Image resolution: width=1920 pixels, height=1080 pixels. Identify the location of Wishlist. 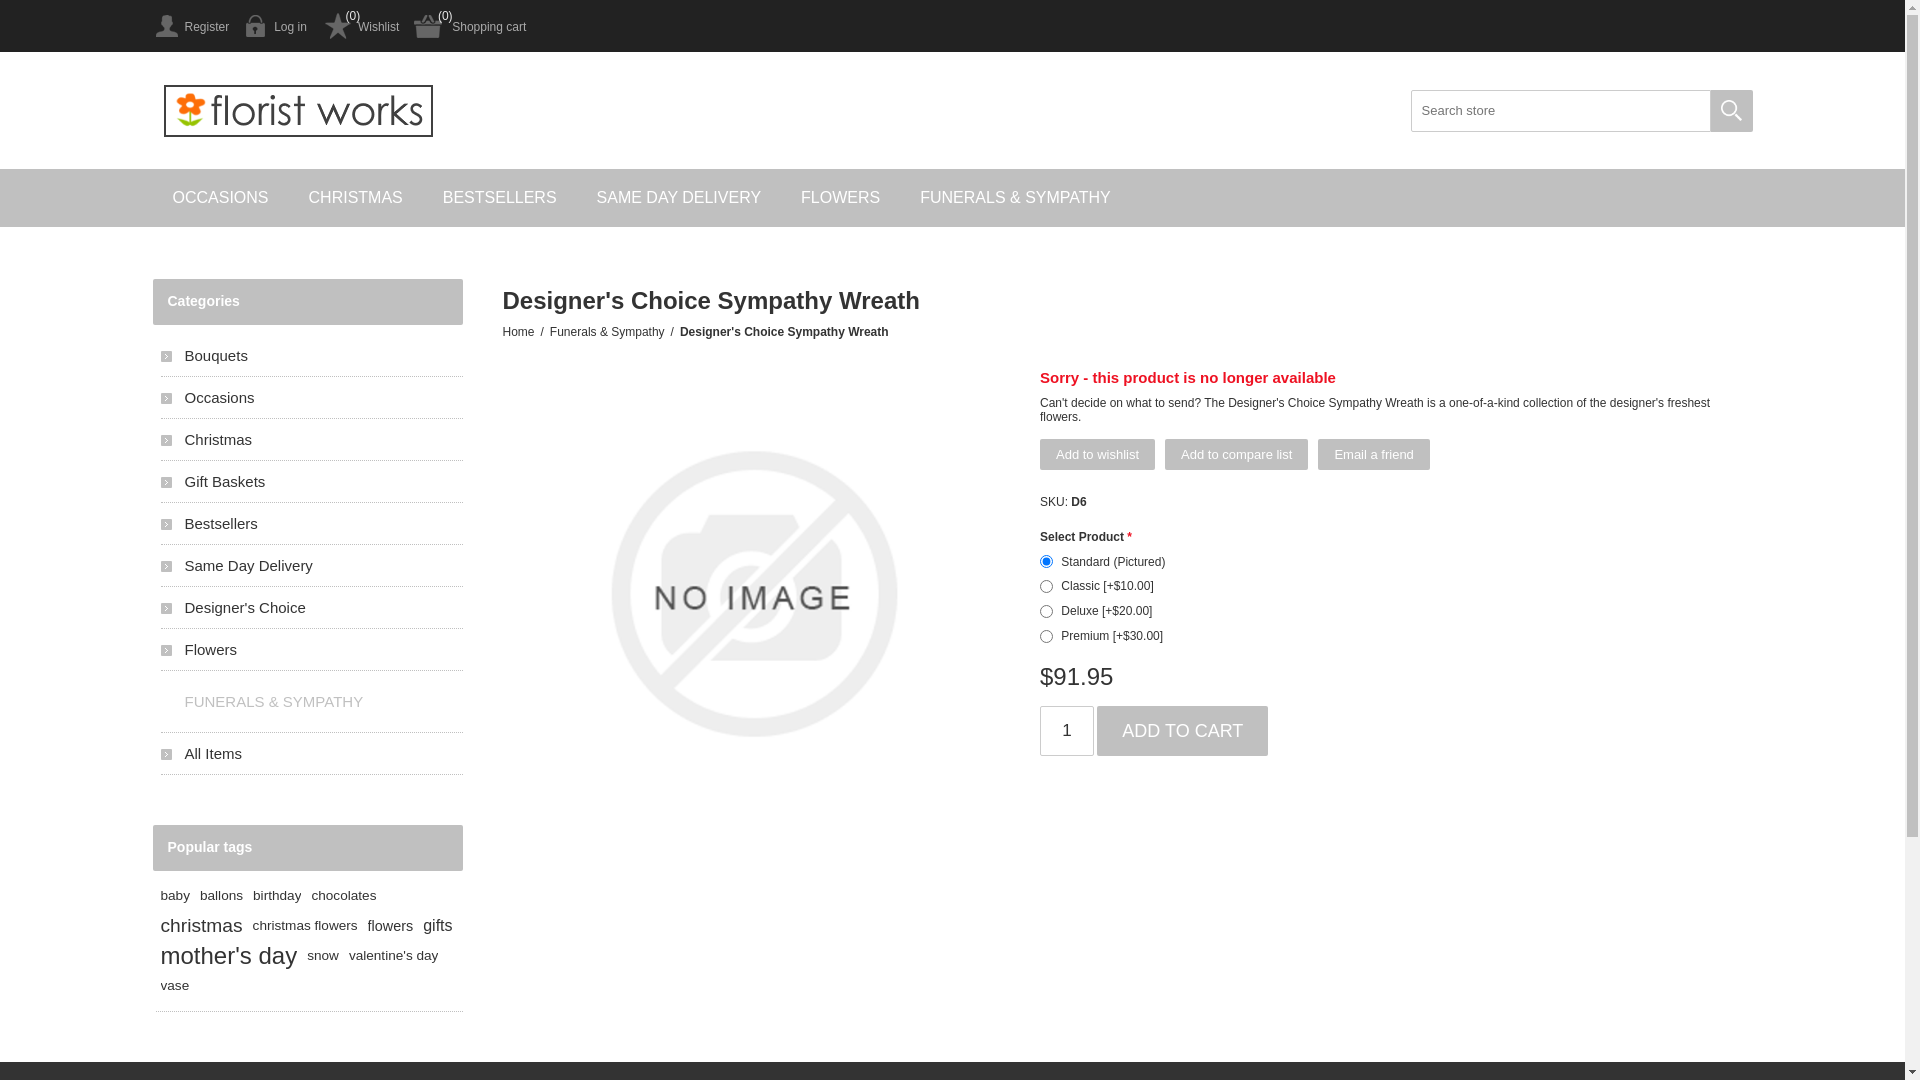
(360, 26).